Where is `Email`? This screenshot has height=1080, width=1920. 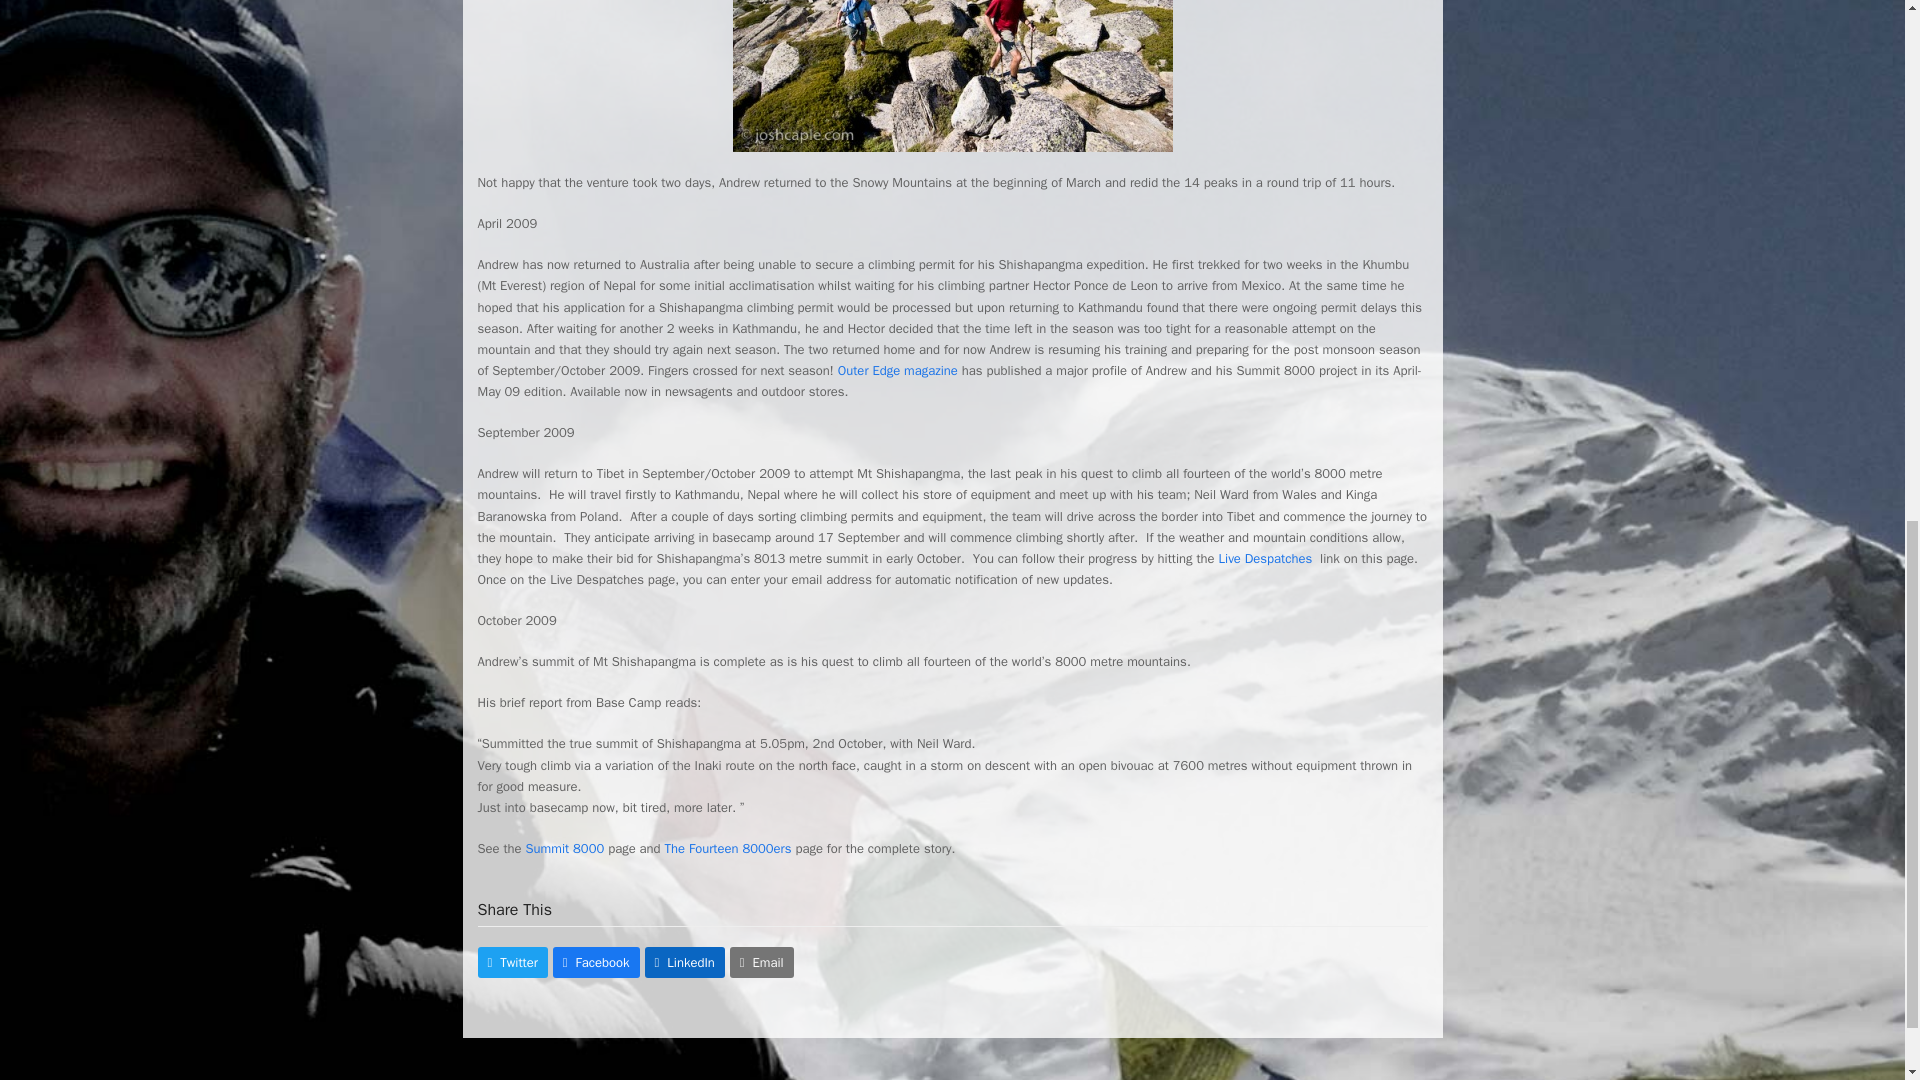 Email is located at coordinates (762, 962).